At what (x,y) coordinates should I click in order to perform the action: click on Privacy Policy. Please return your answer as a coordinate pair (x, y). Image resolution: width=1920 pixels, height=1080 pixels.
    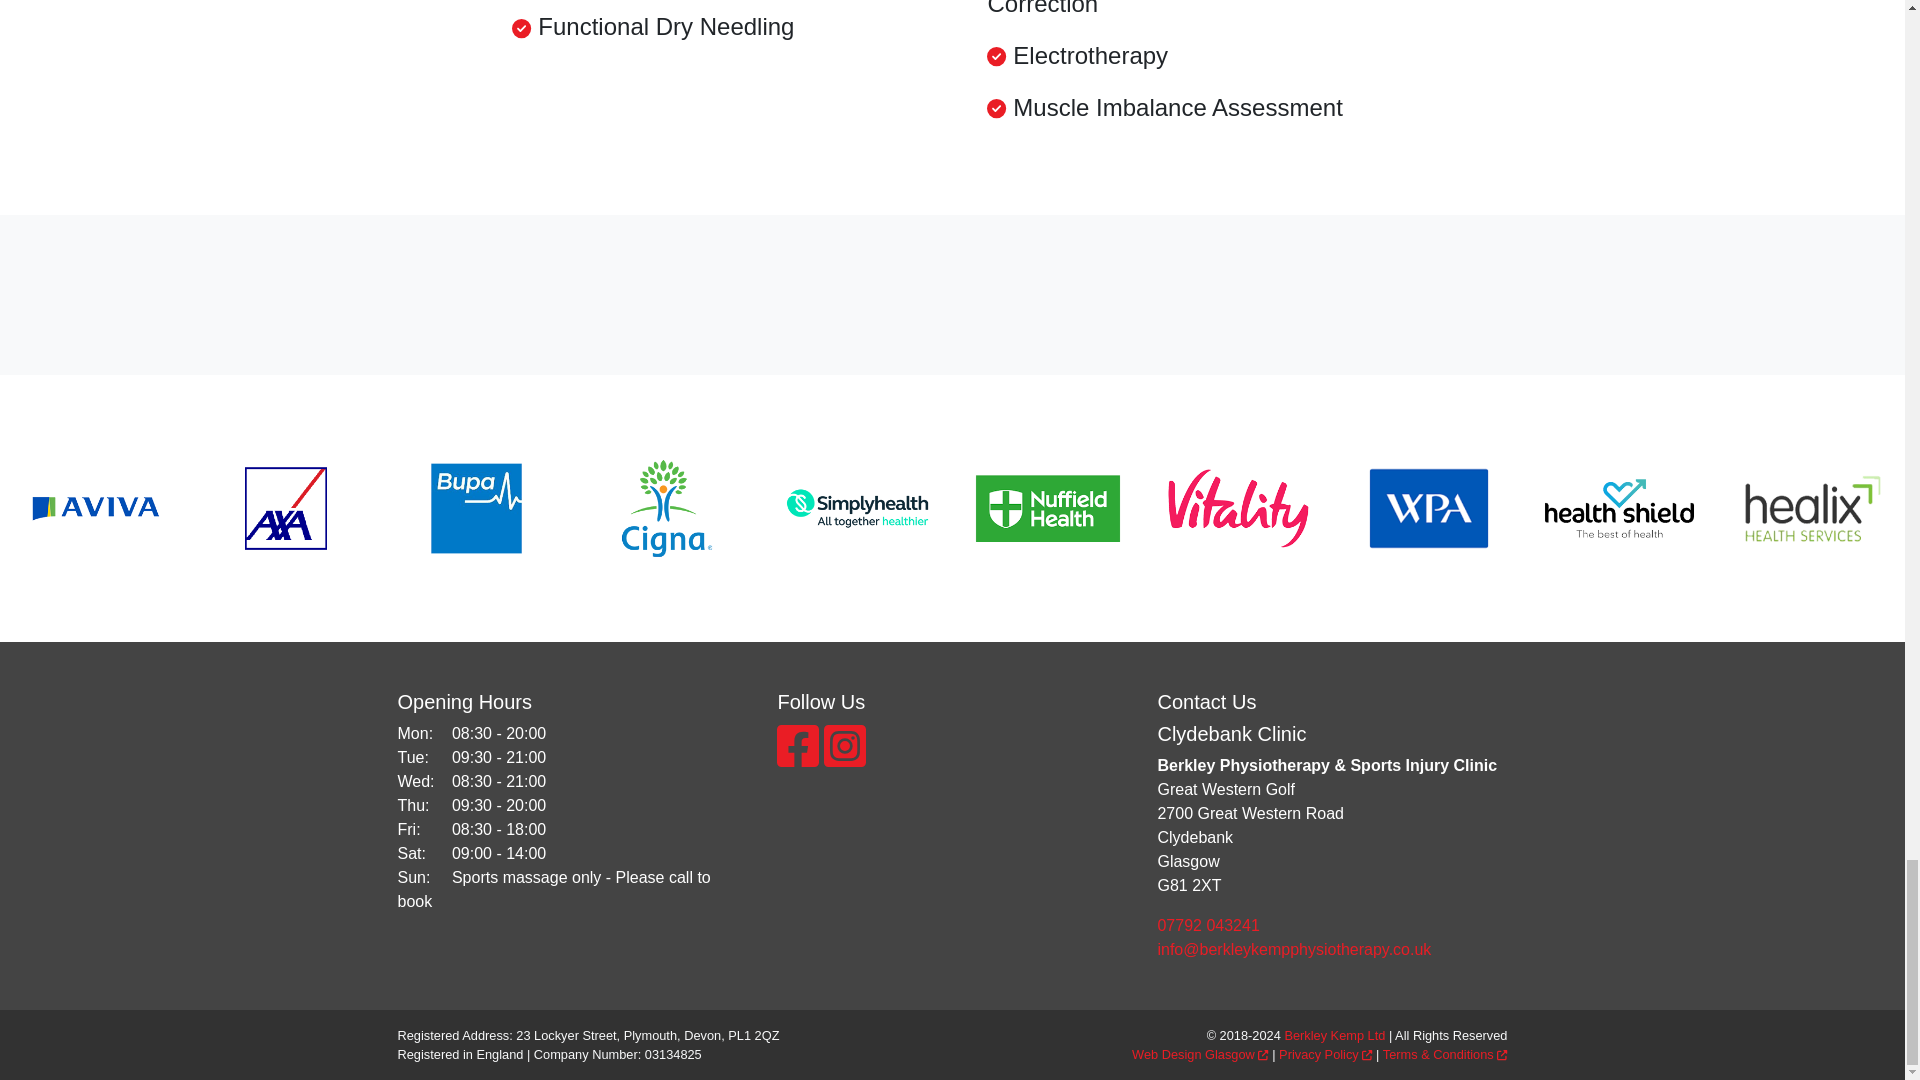
    Looking at the image, I should click on (1325, 1054).